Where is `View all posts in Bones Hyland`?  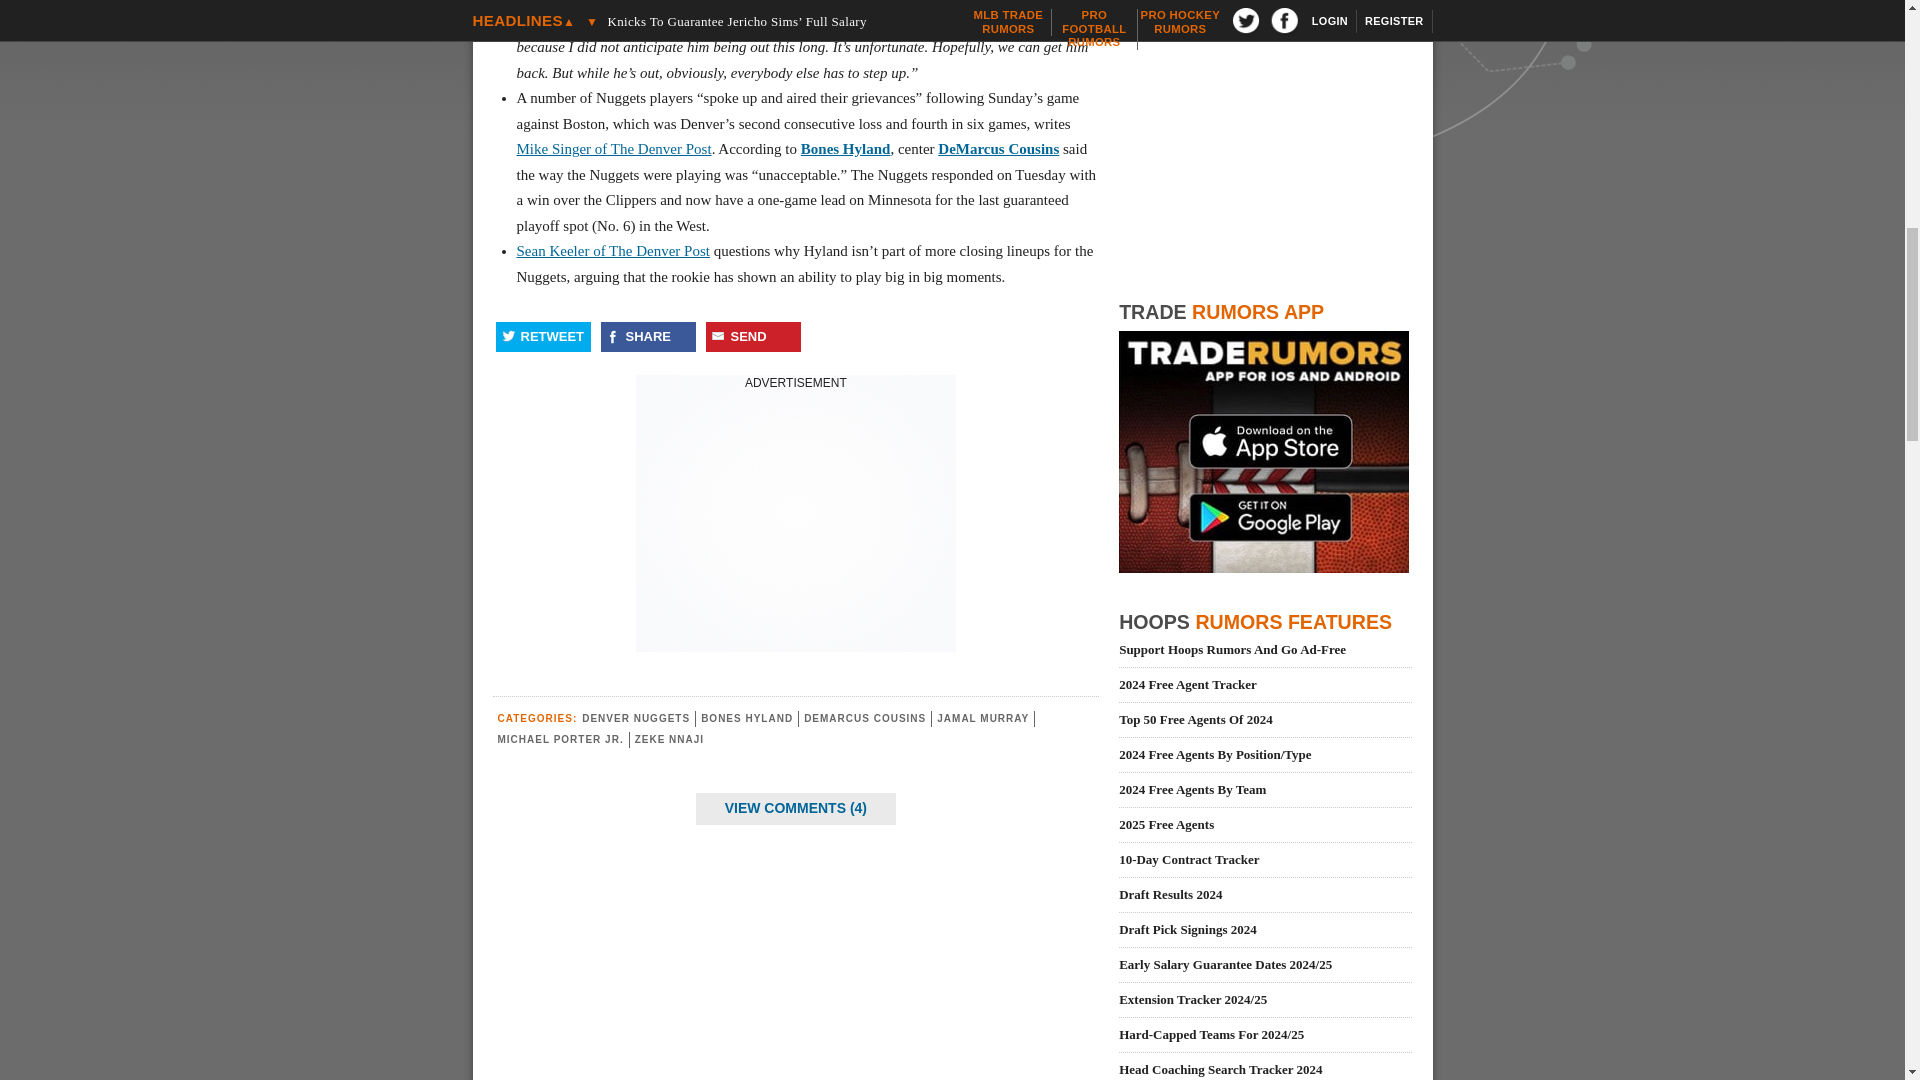
View all posts in Bones Hyland is located at coordinates (746, 718).